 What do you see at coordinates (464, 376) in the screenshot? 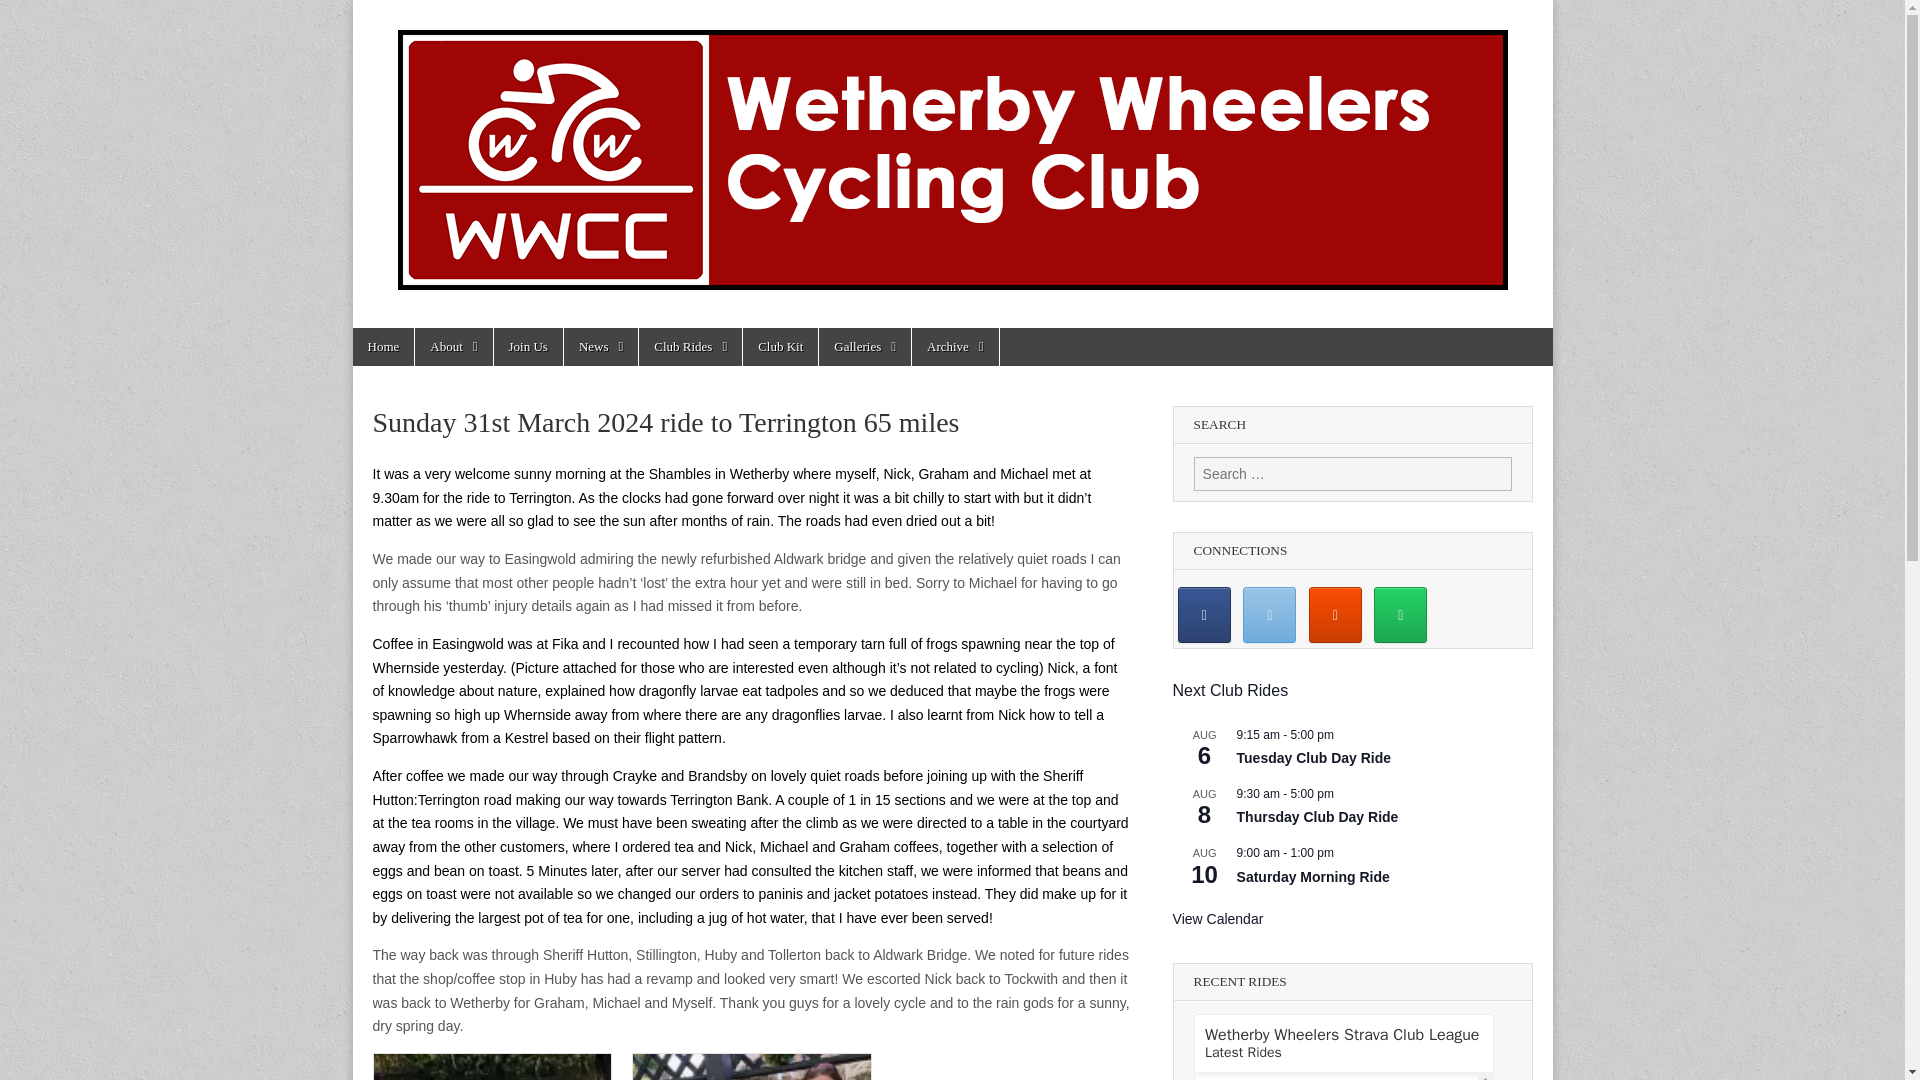
I see `Wetherby Wheelers` at bounding box center [464, 376].